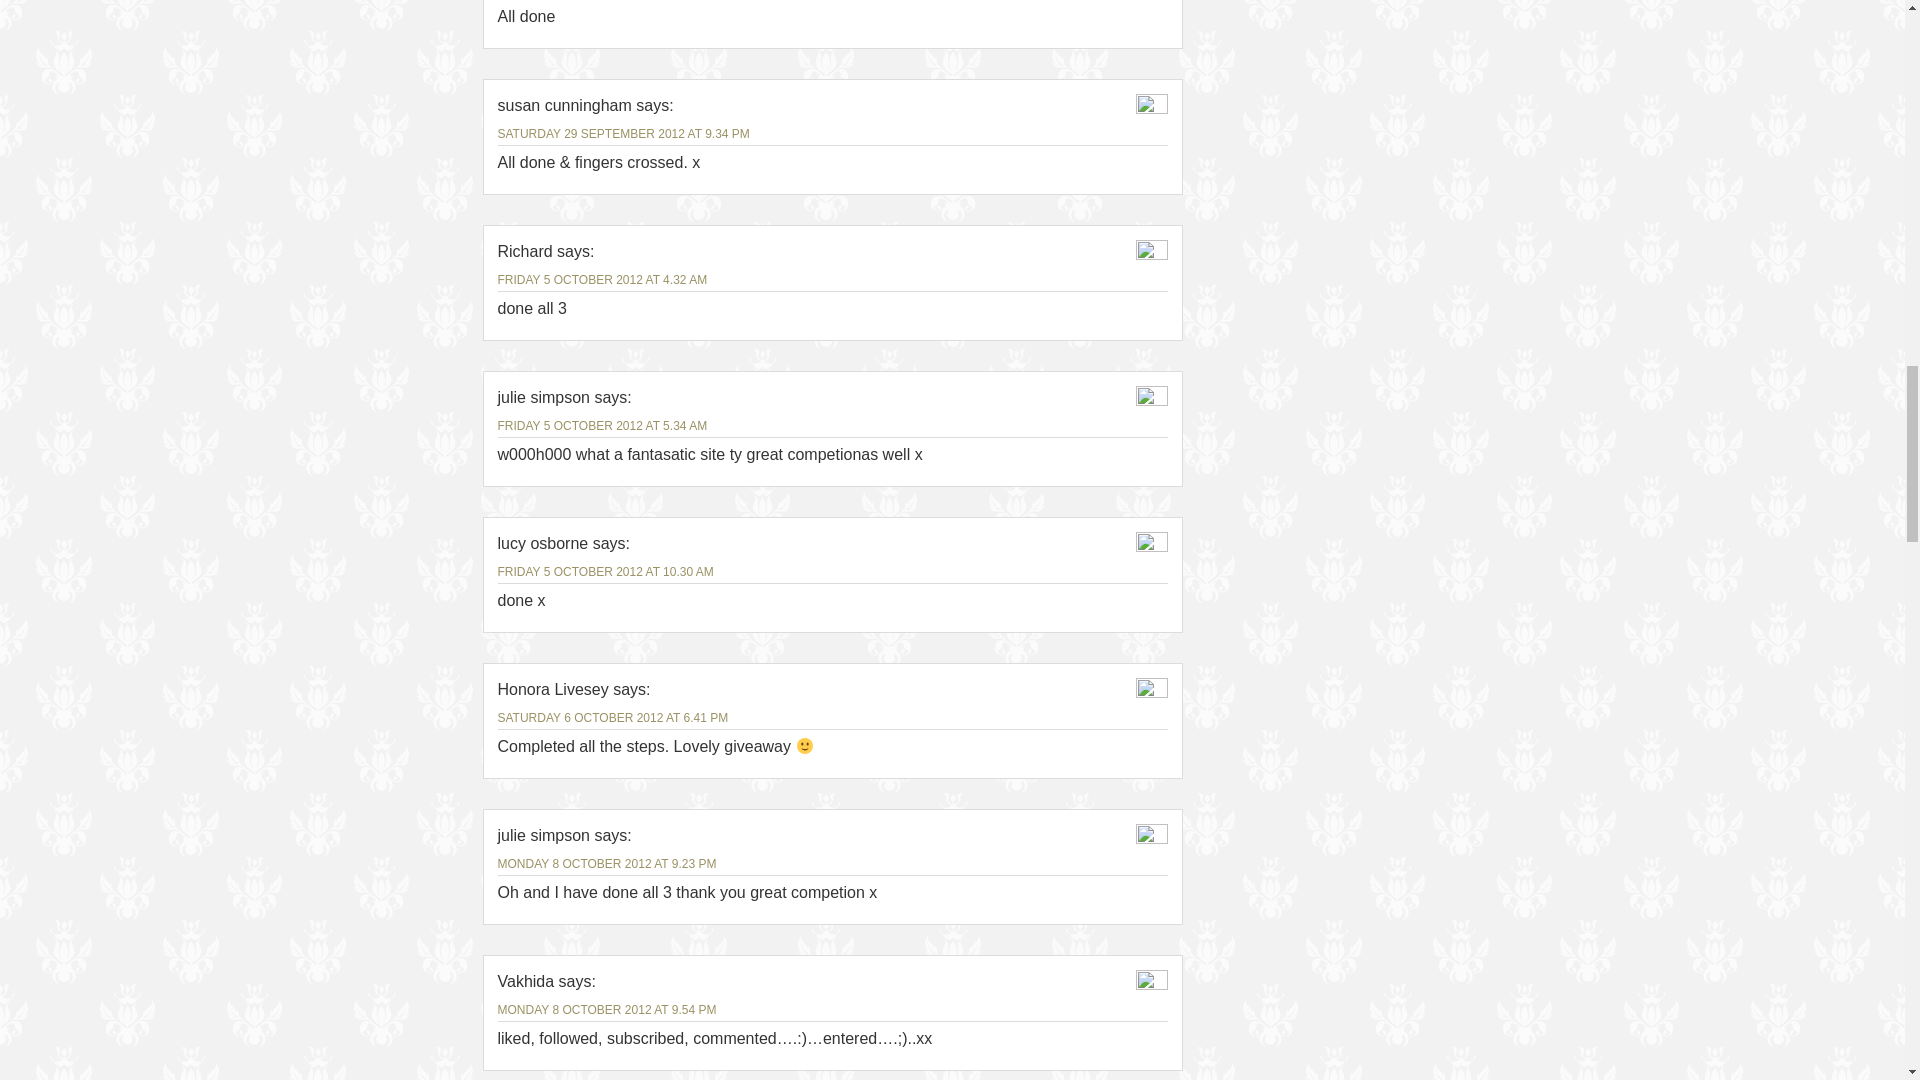 The image size is (1920, 1080). I want to click on MONDAY 8 OCTOBER 2012 AT 9.54 PM, so click(606, 1010).